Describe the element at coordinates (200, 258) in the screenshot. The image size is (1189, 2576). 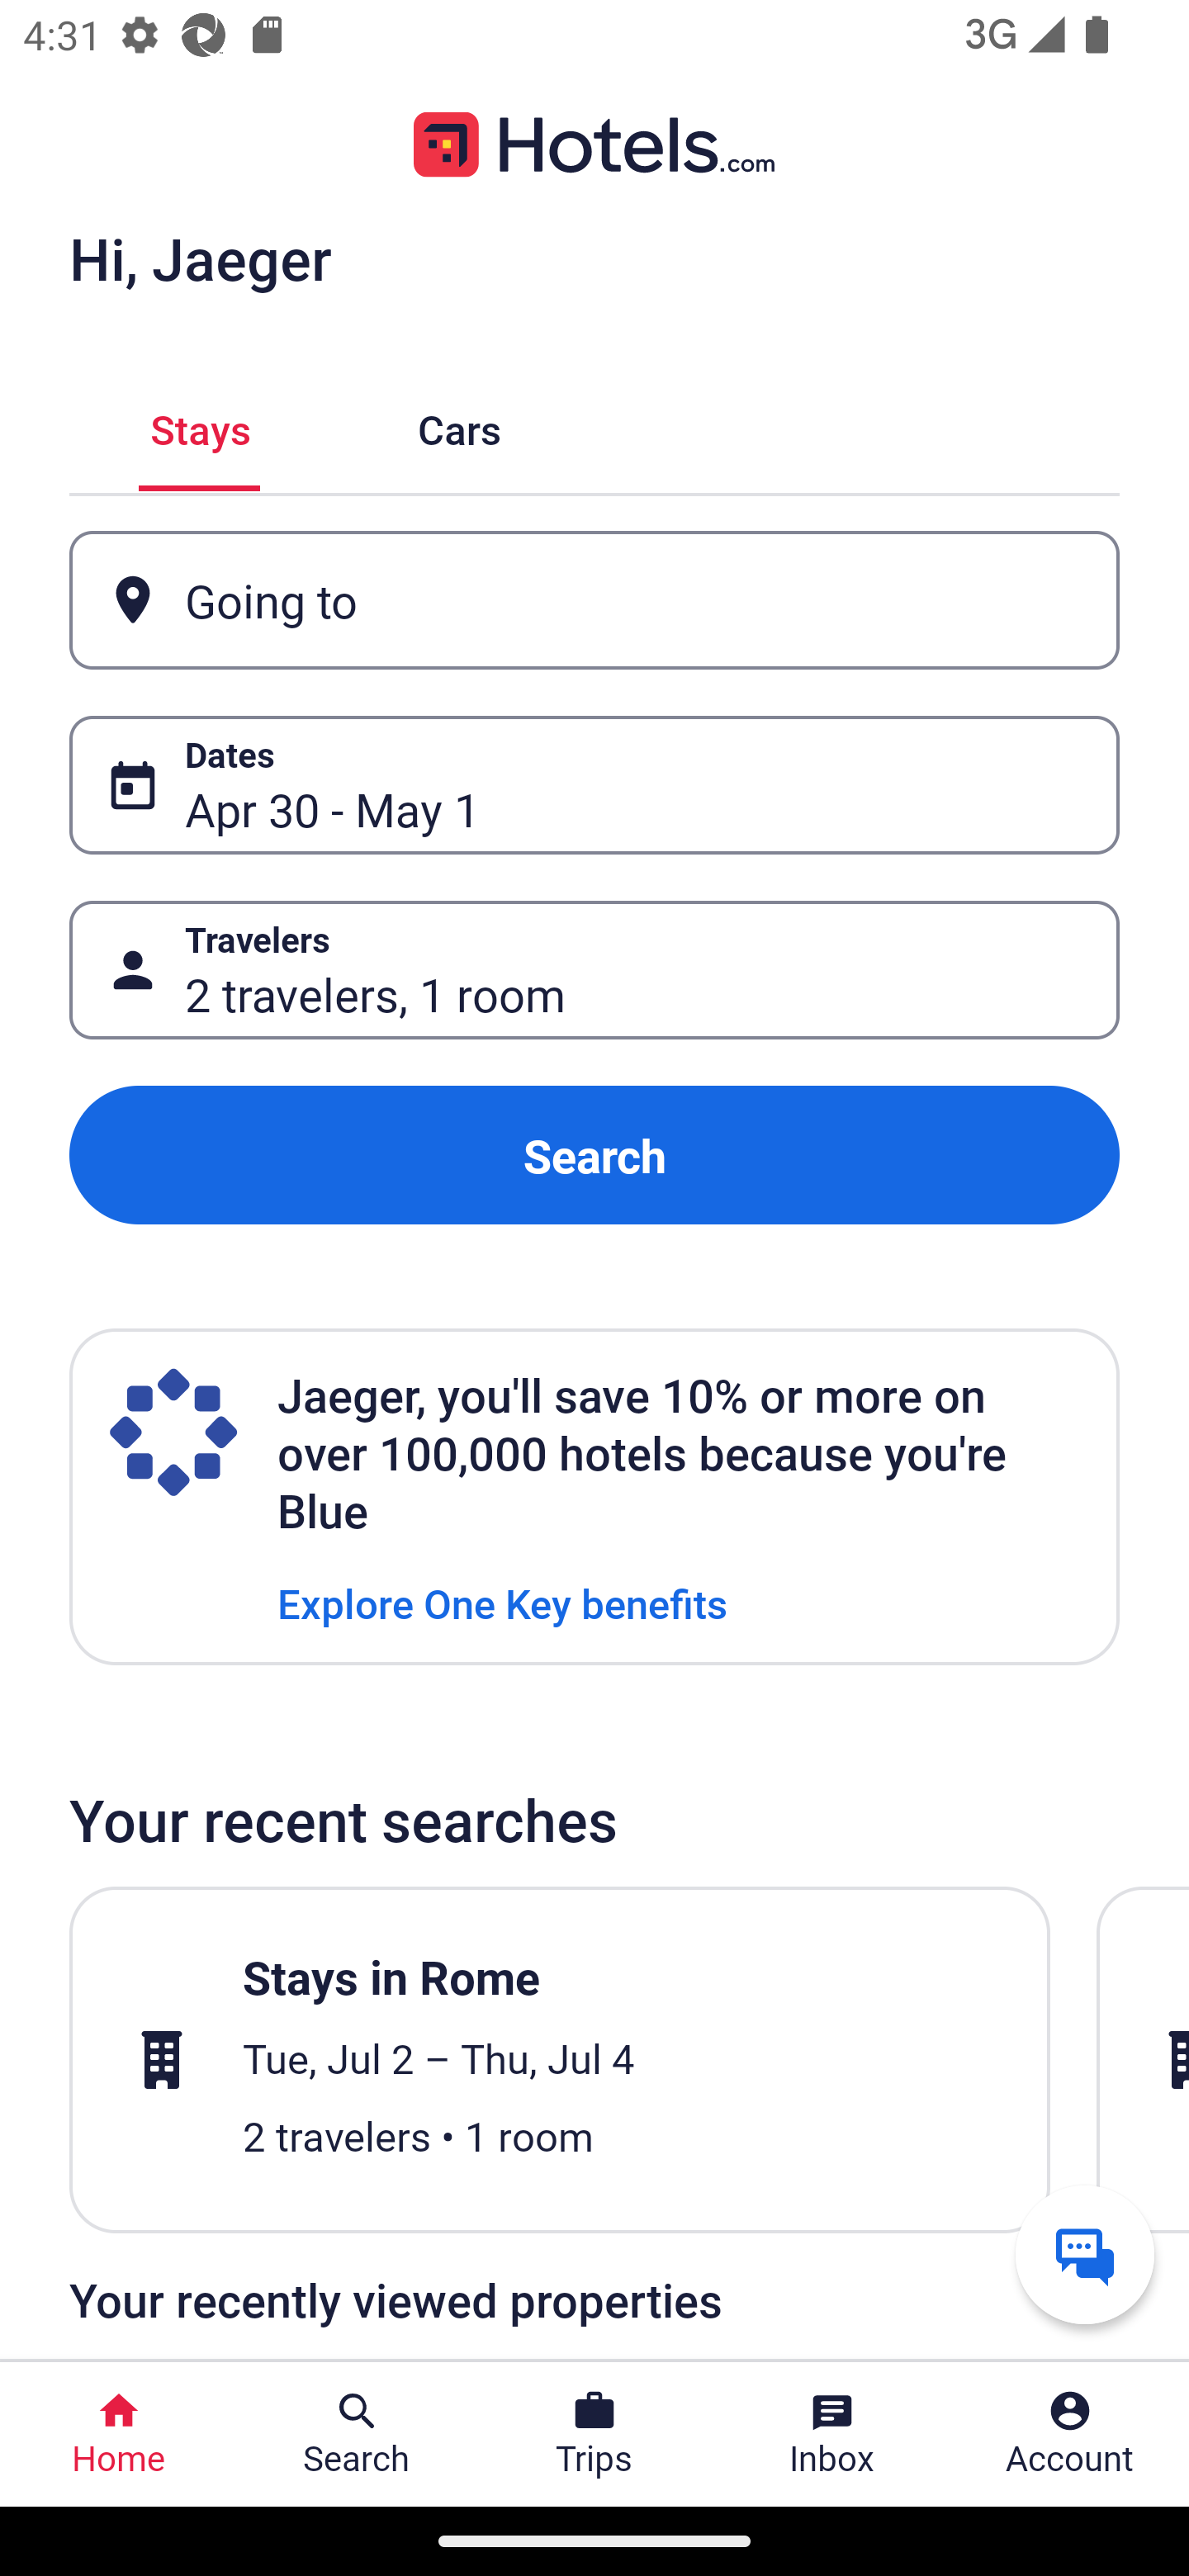
I see `Hi, Jaeger` at that location.